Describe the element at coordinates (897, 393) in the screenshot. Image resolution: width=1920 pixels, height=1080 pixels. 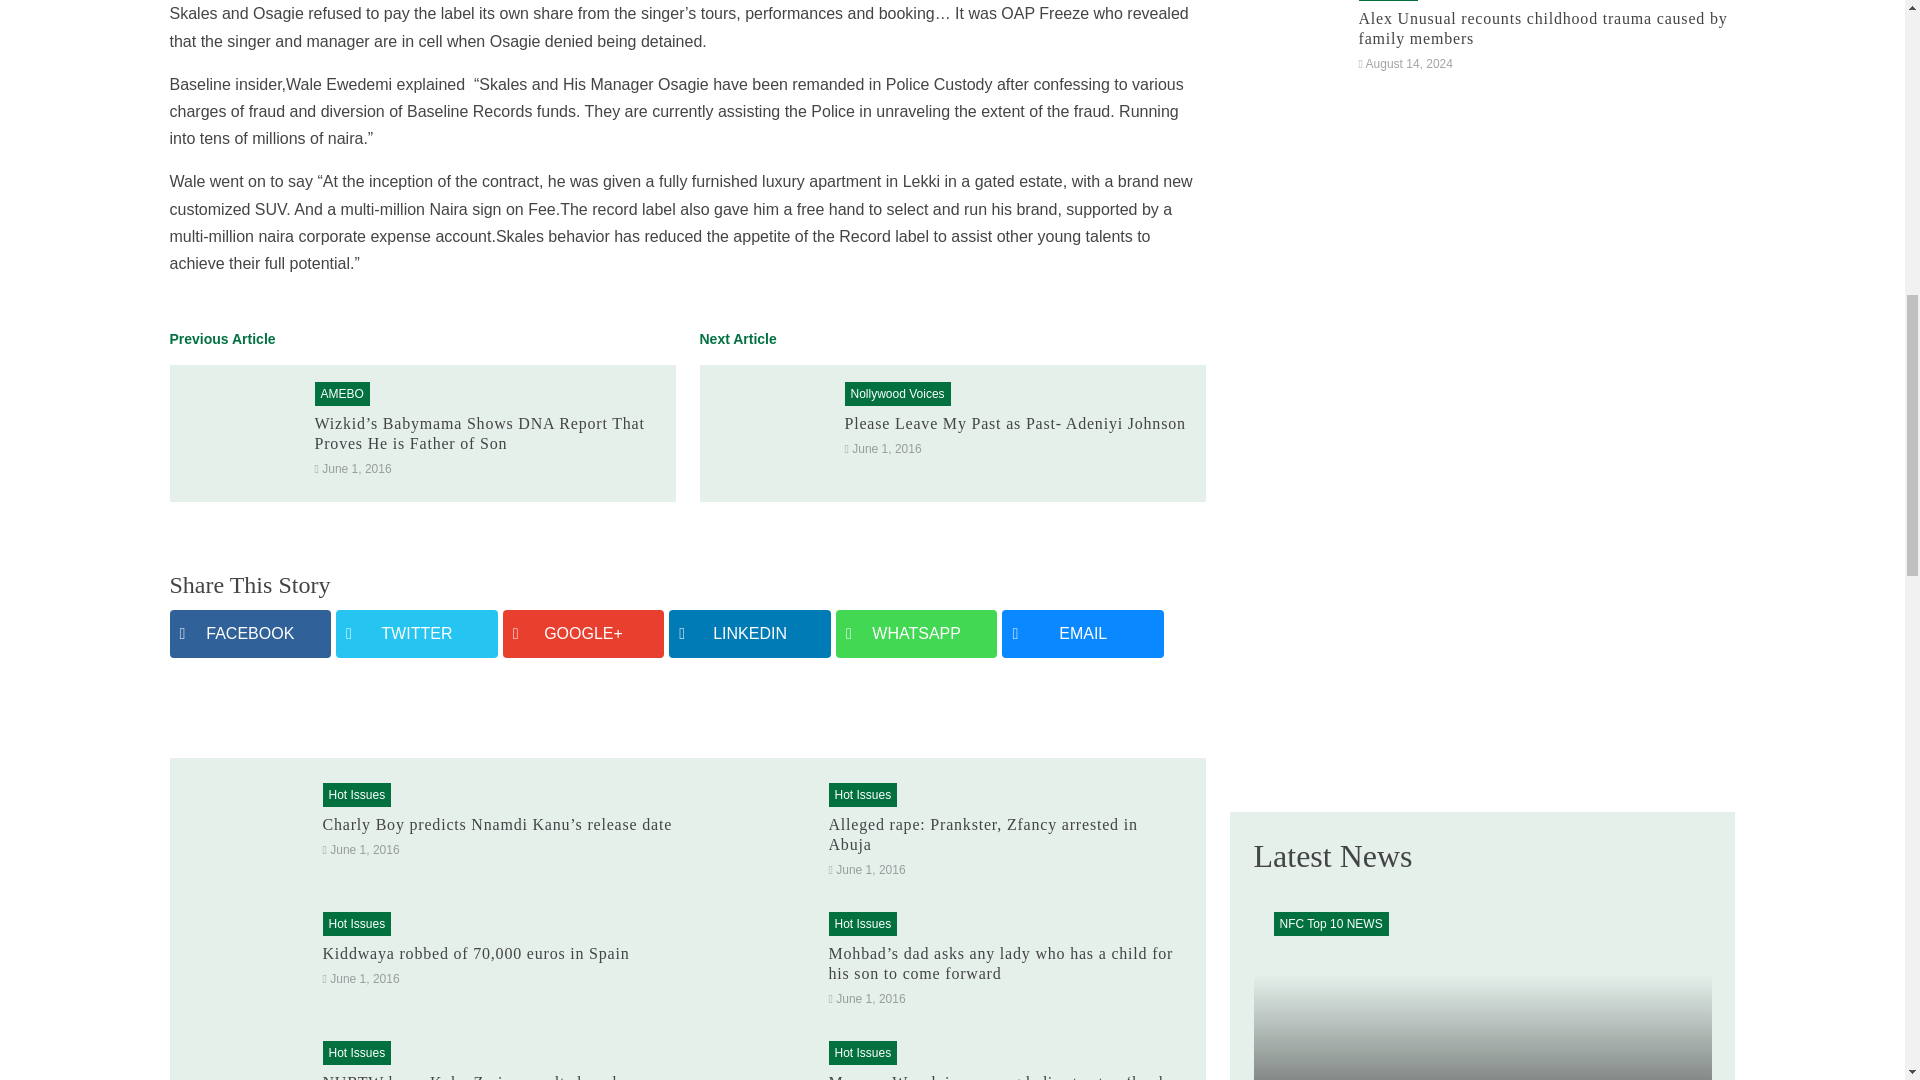
I see `nollywood voices` at that location.